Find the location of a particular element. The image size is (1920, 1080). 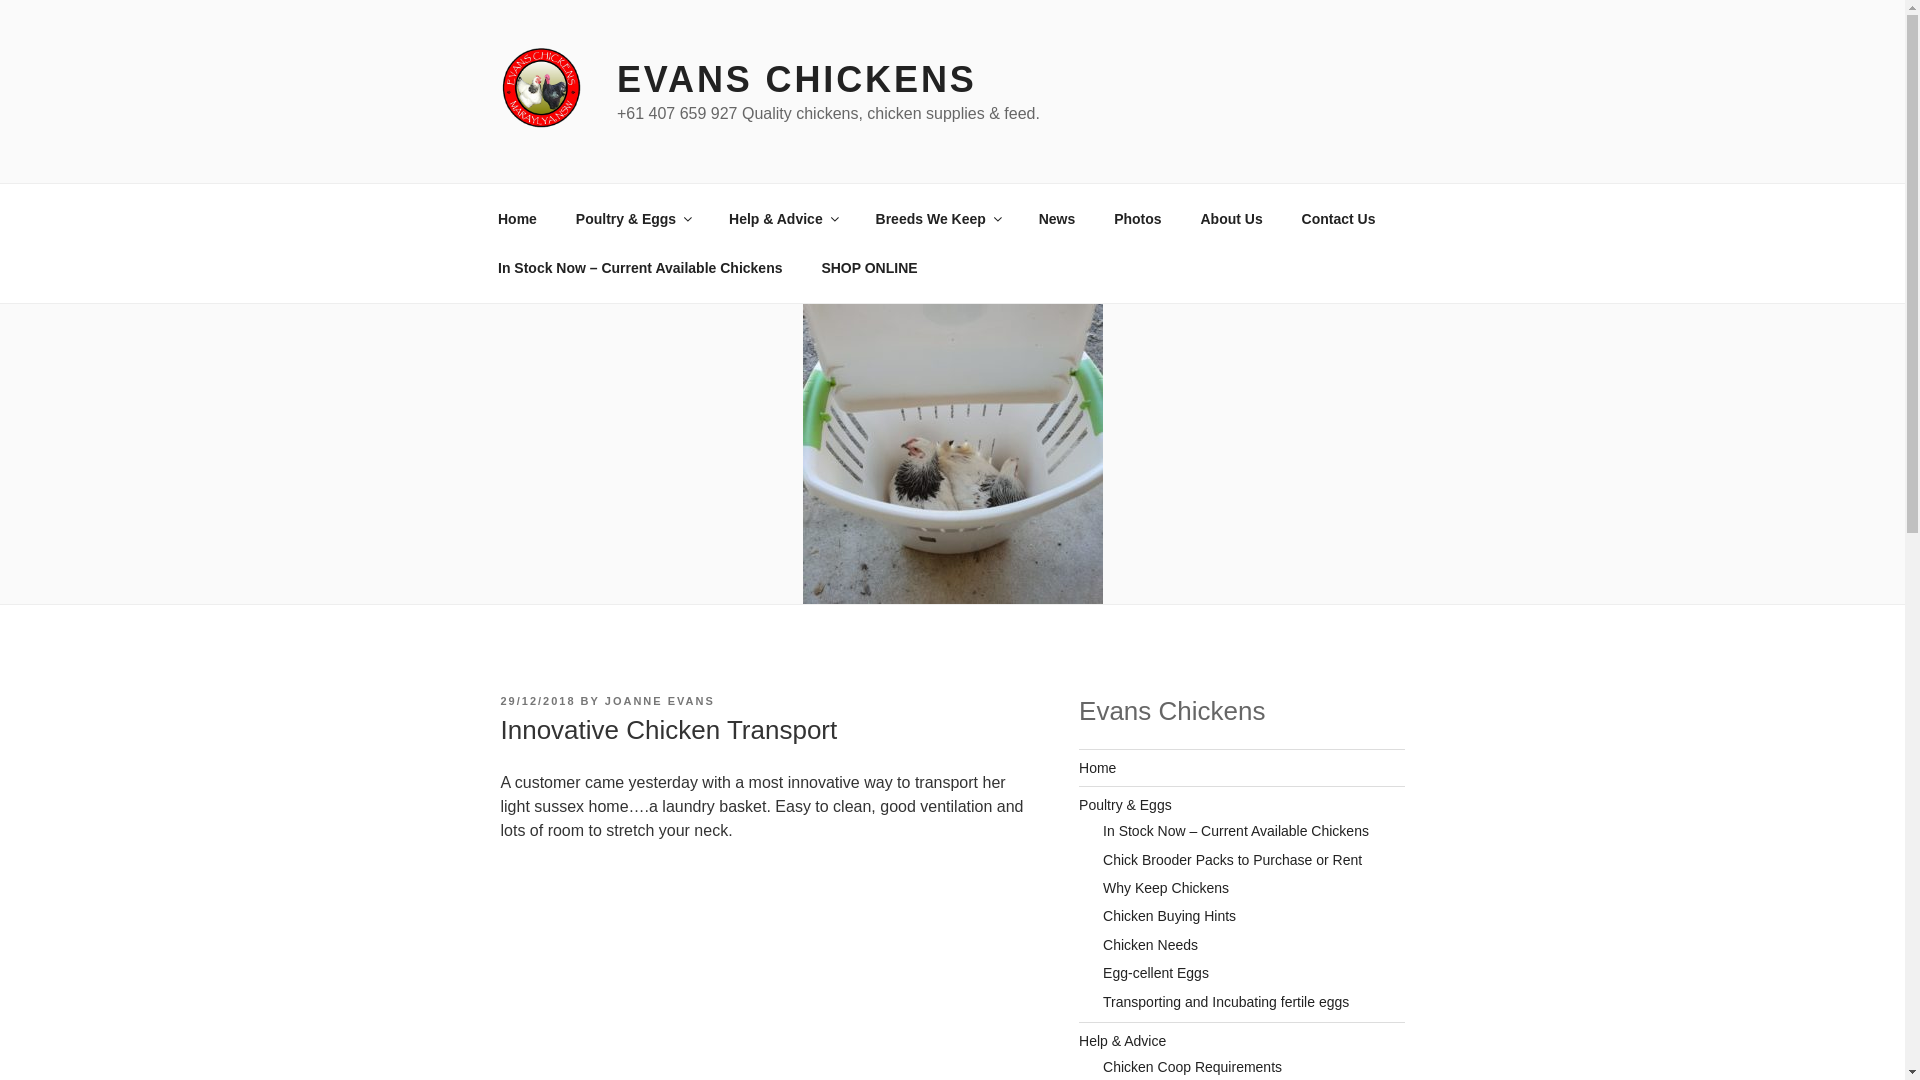

Chicken Coop Requirements is located at coordinates (1192, 1067).